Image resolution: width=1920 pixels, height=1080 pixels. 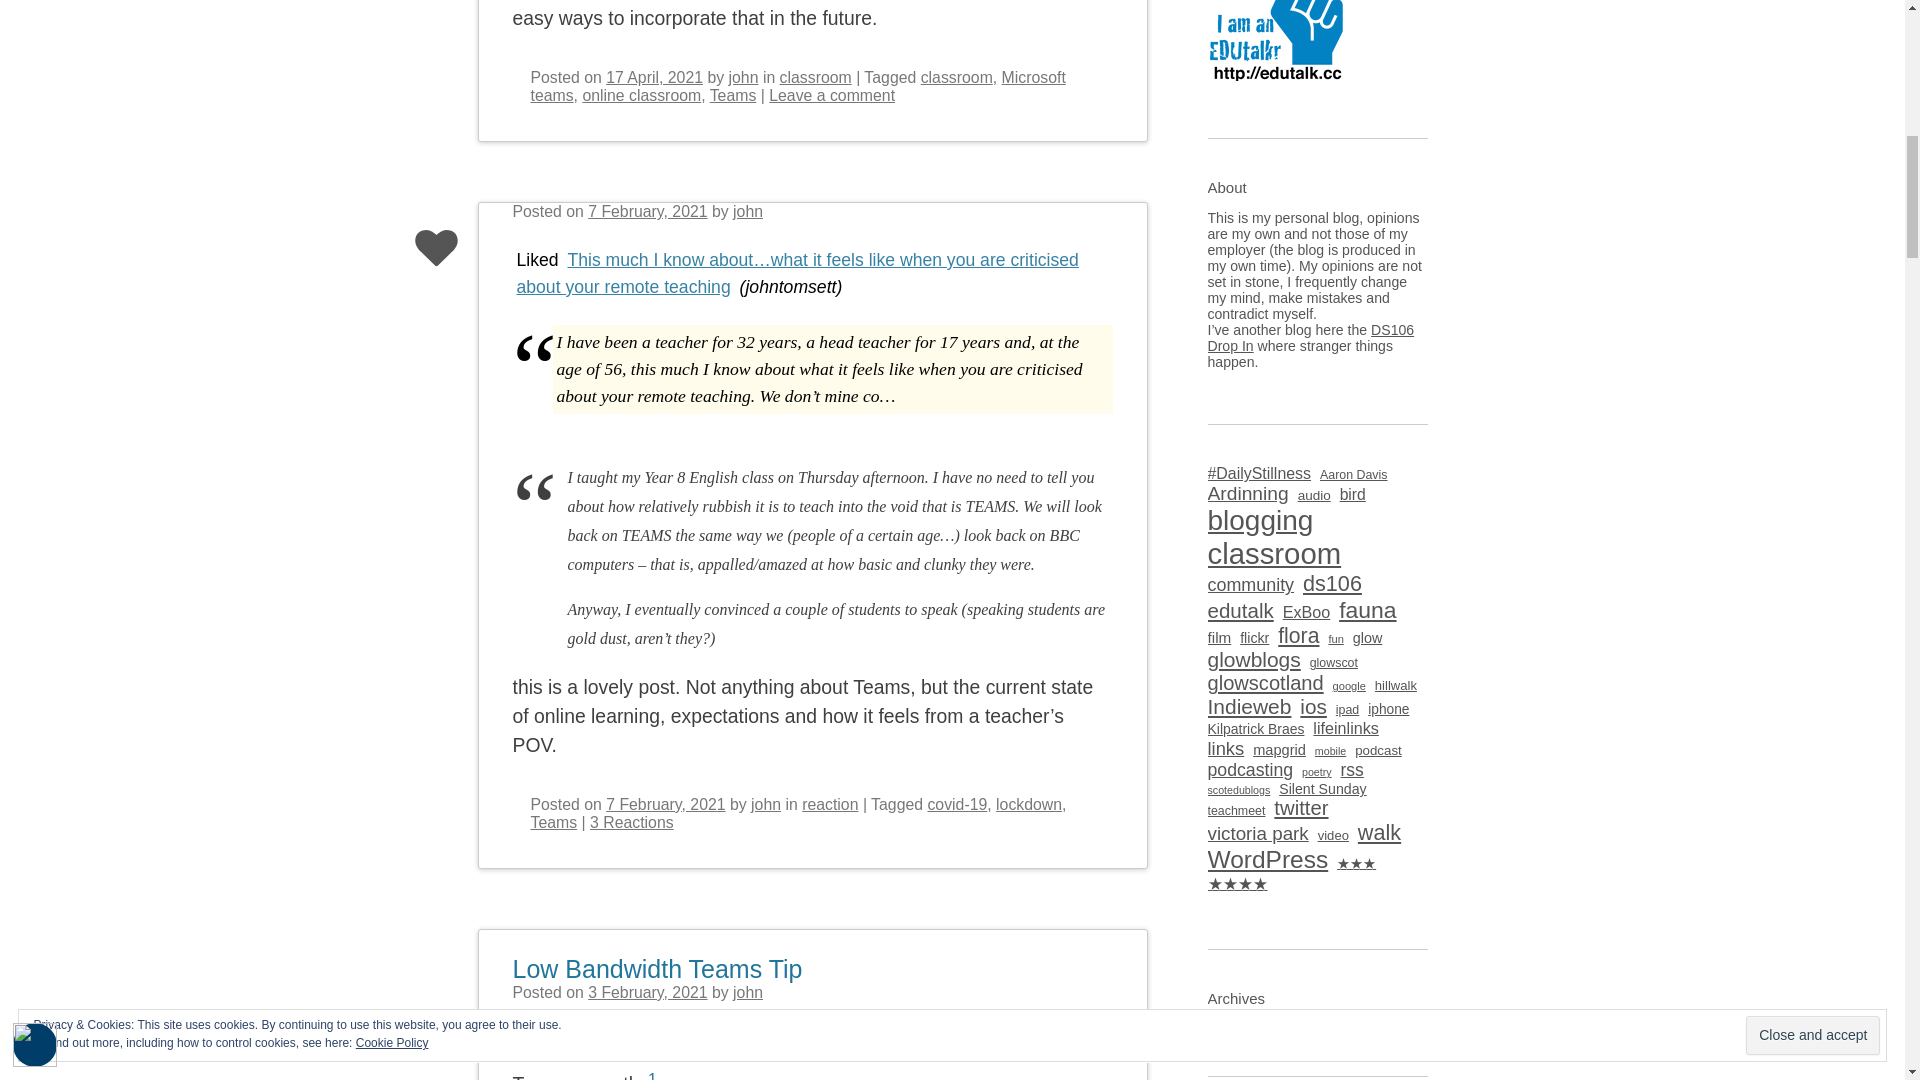 What do you see at coordinates (553, 822) in the screenshot?
I see `Teams` at bounding box center [553, 822].